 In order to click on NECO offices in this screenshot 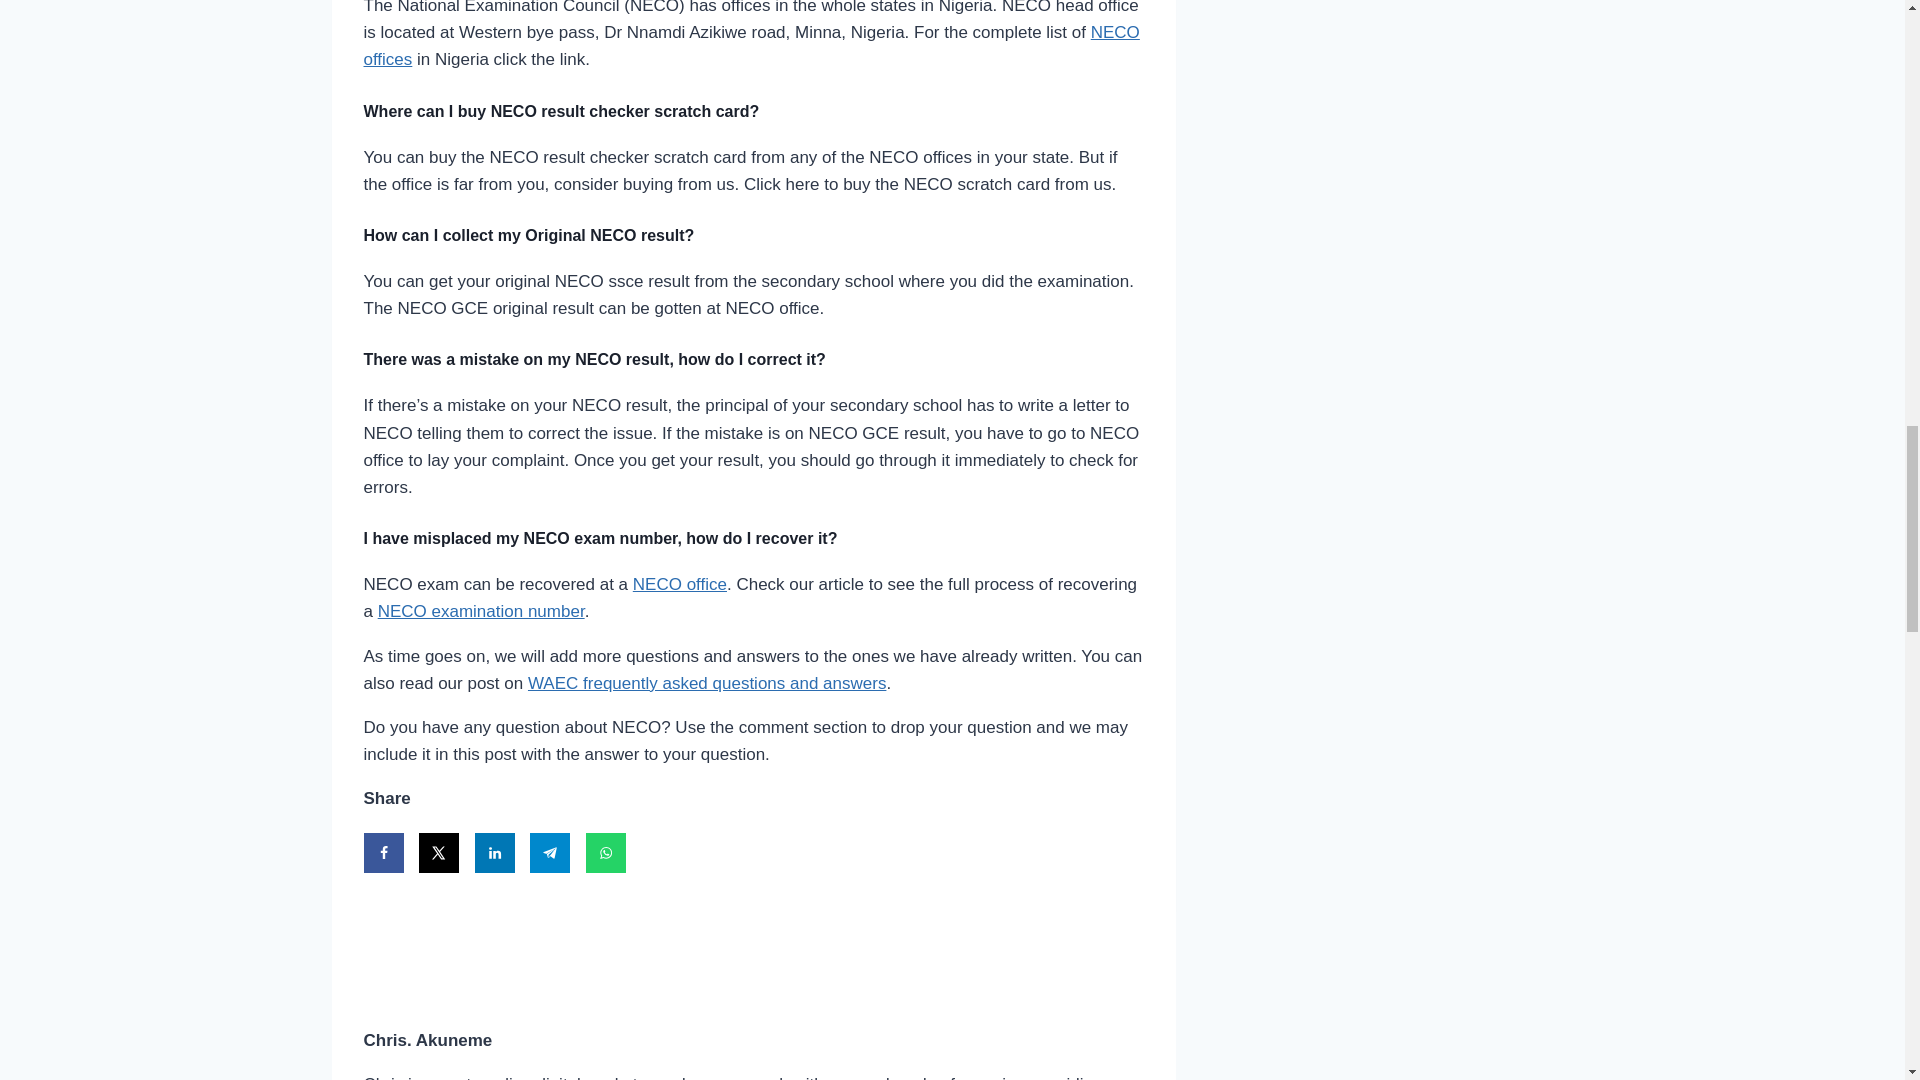, I will do `click(752, 46)`.